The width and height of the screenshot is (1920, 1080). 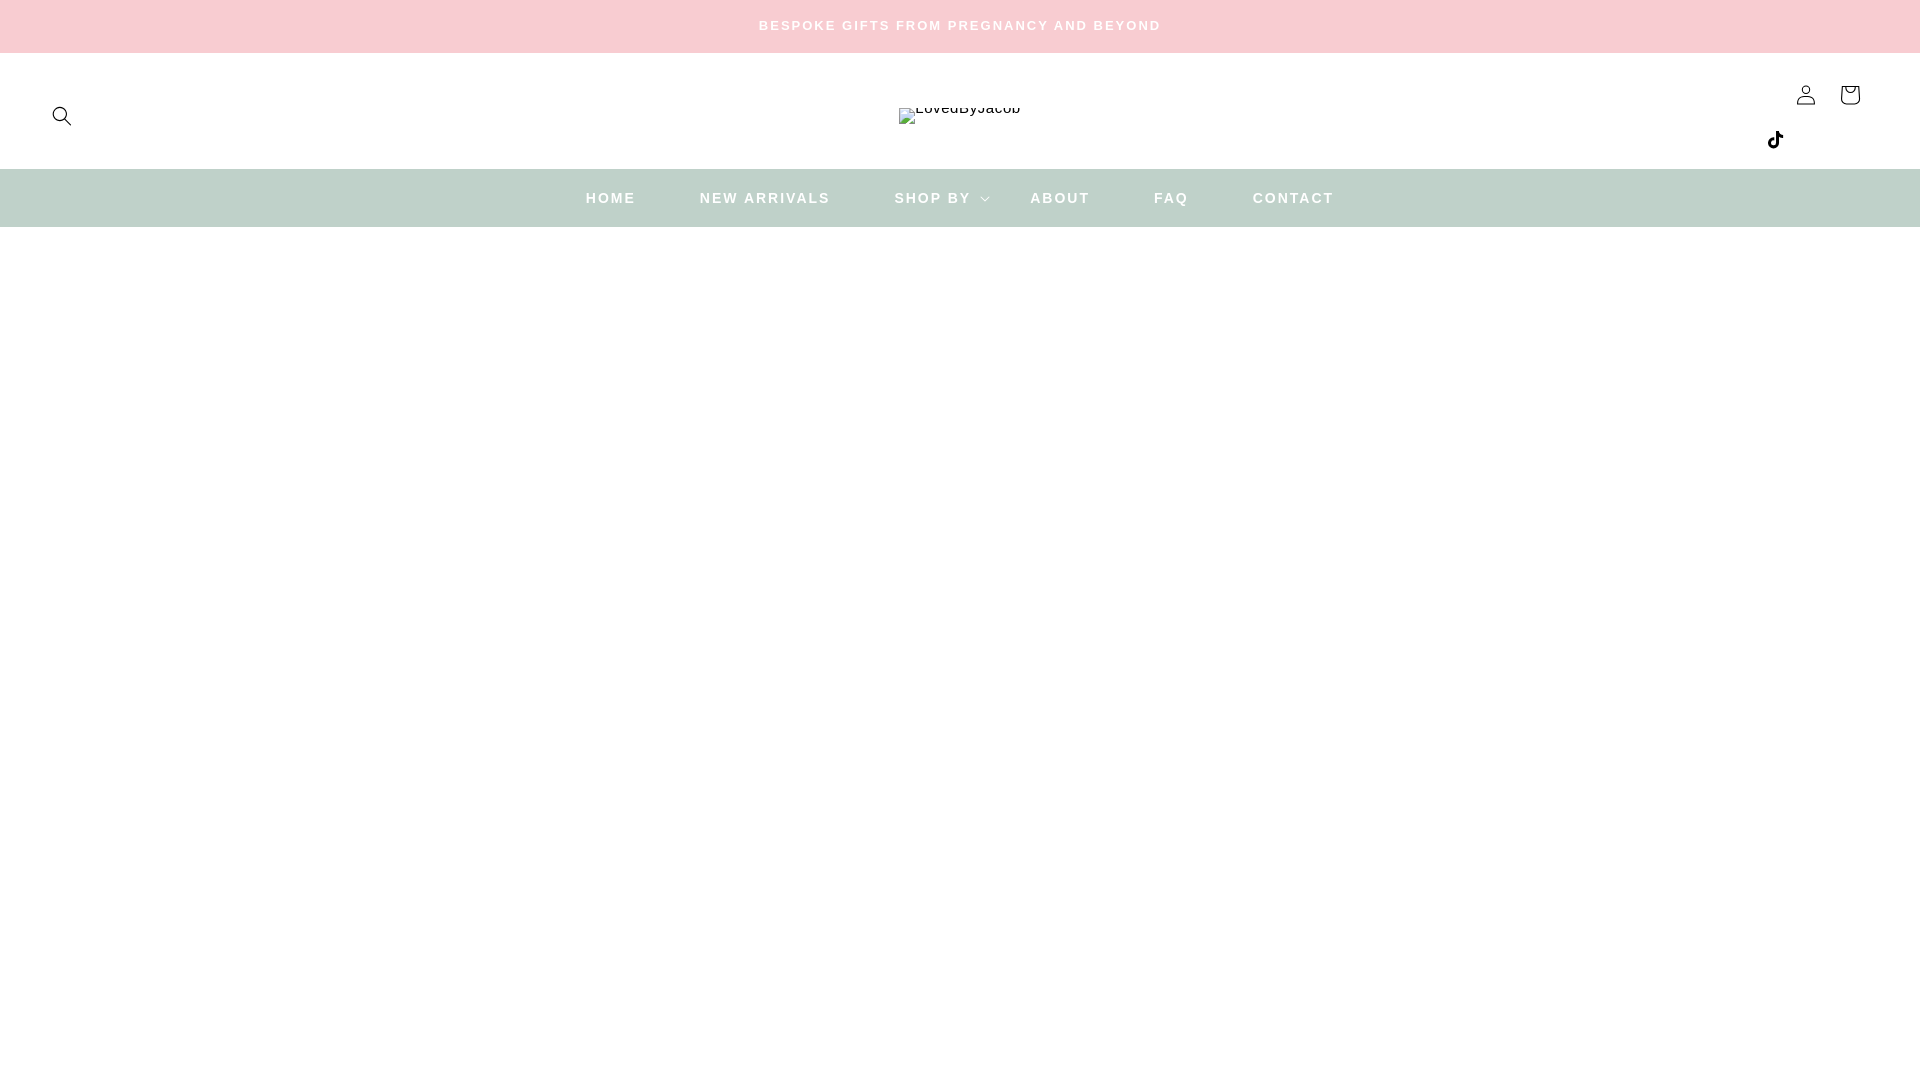 What do you see at coordinates (611, 198) in the screenshot?
I see `HOME` at bounding box center [611, 198].